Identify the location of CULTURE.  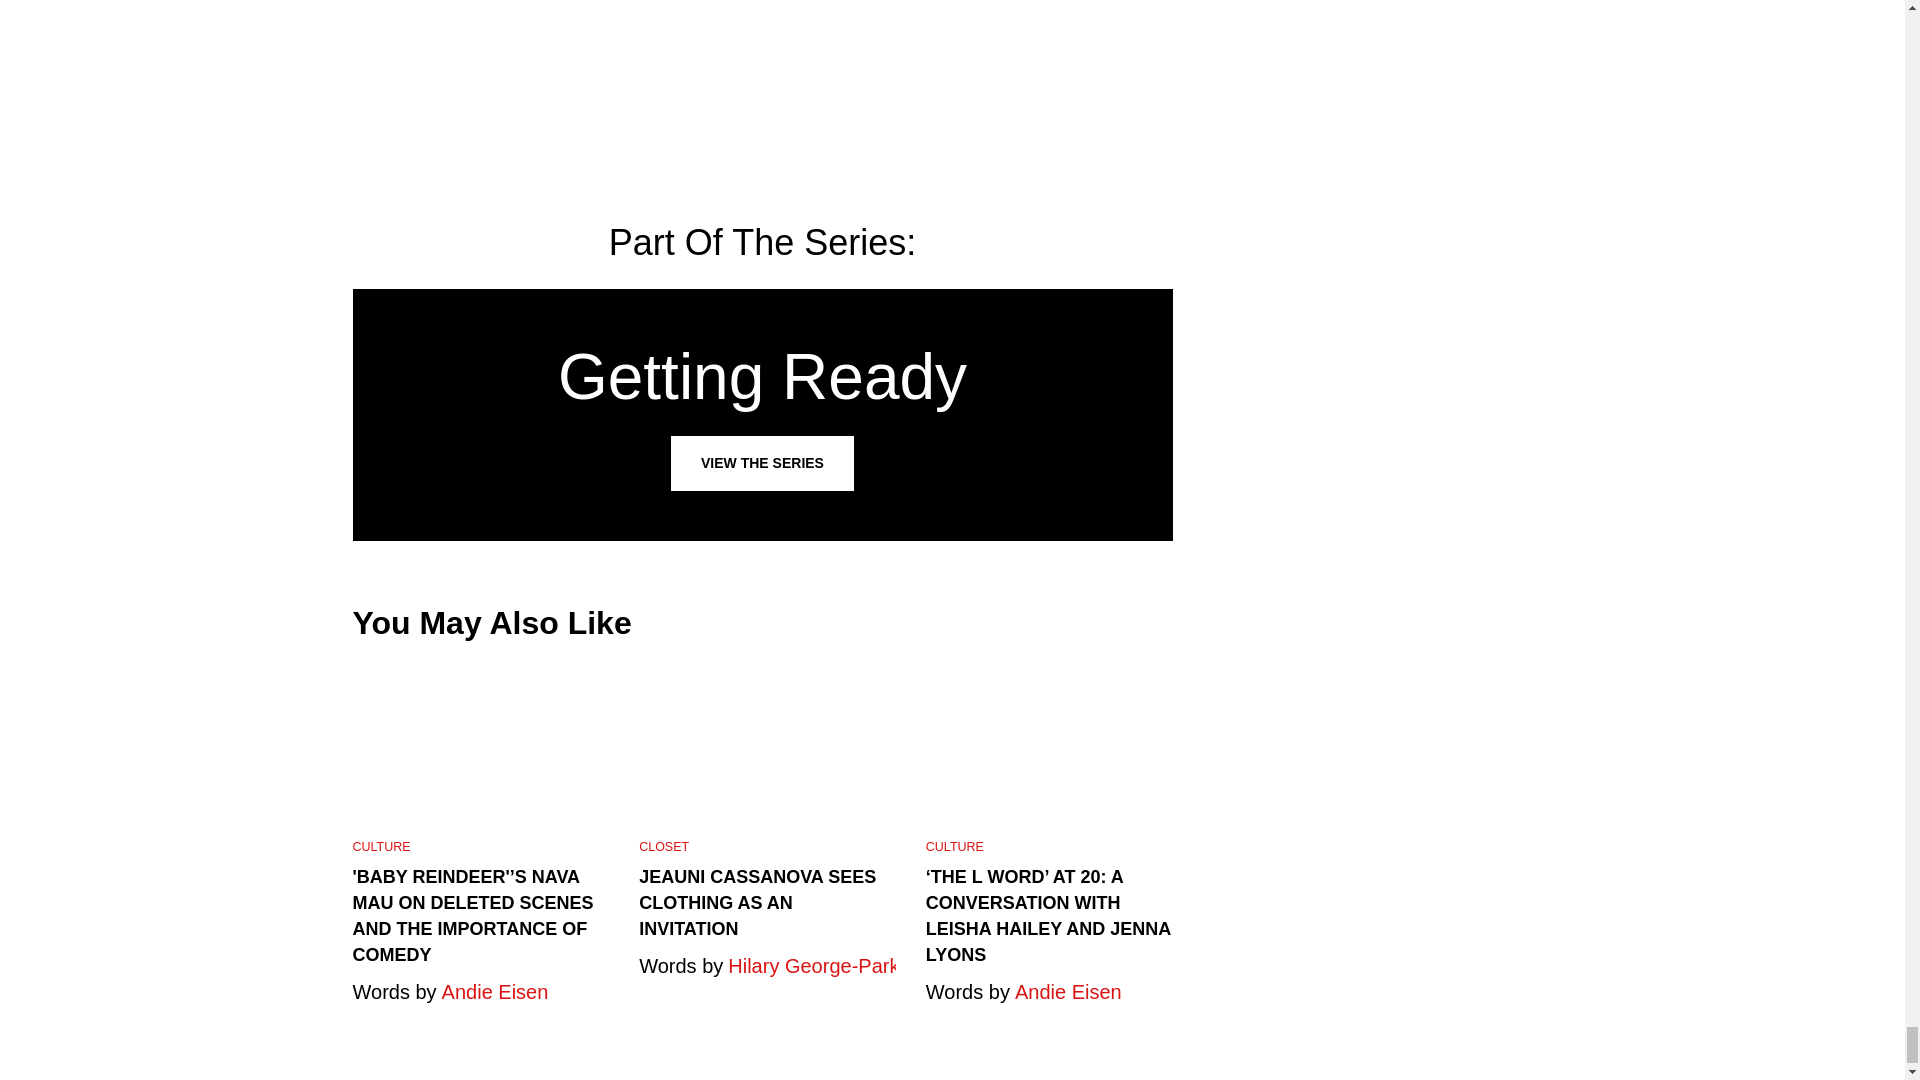
(761, 415).